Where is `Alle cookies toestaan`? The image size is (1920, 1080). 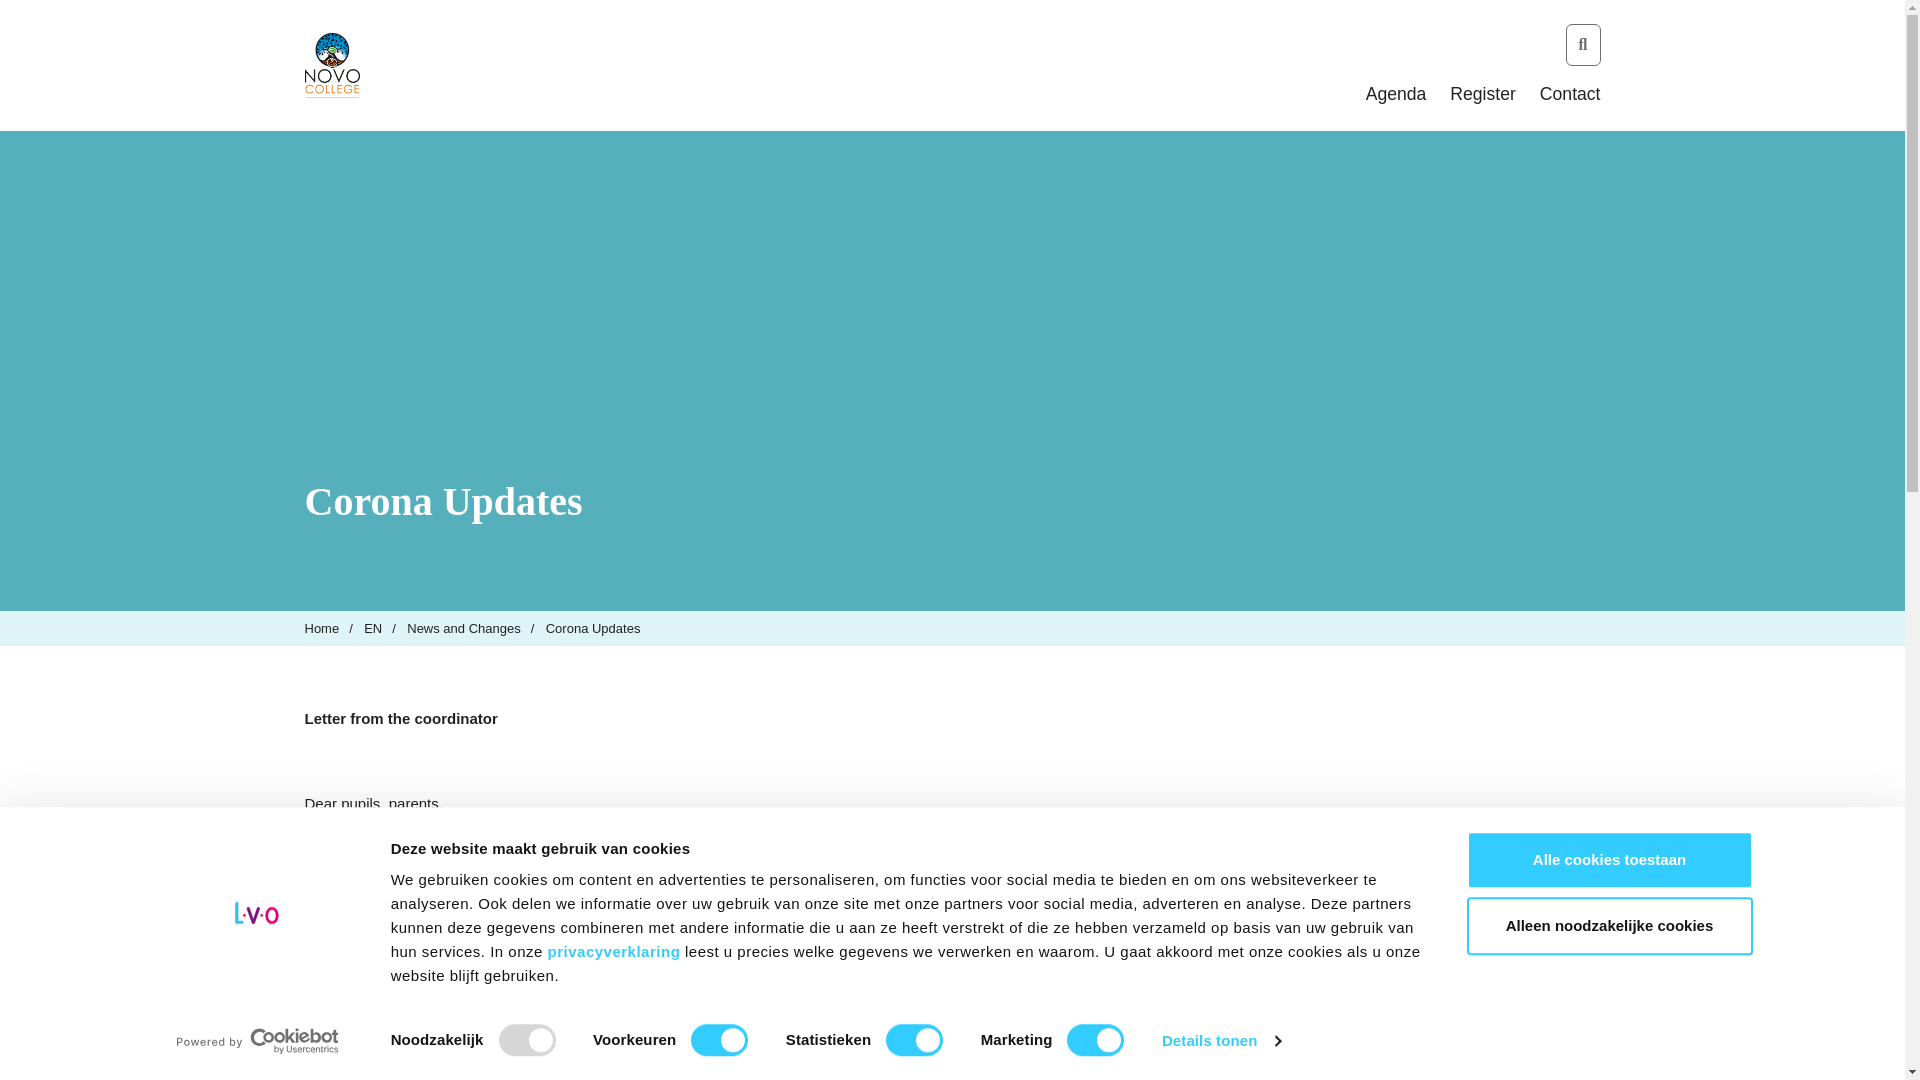
Alle cookies toestaan is located at coordinates (1608, 859).